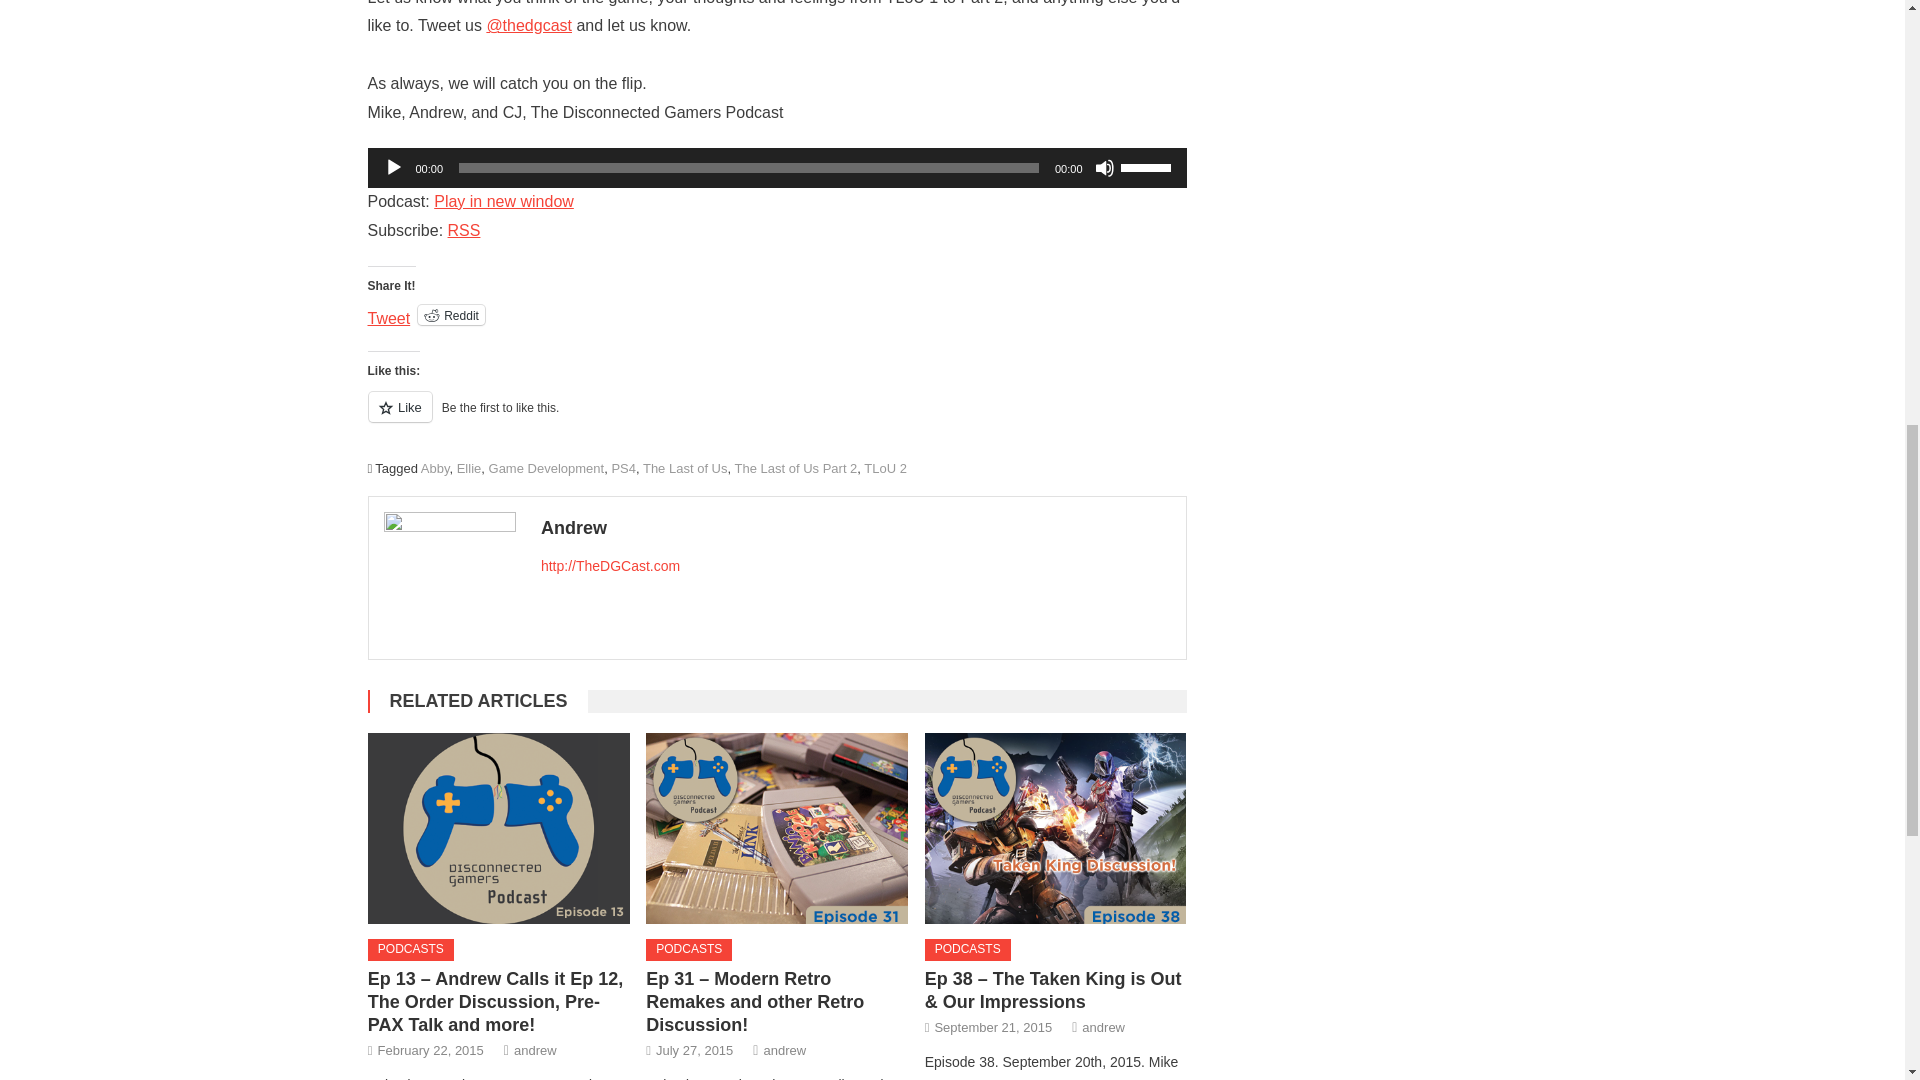 Image resolution: width=1920 pixels, height=1080 pixels. Describe the element at coordinates (389, 313) in the screenshot. I see `Tweet` at that location.